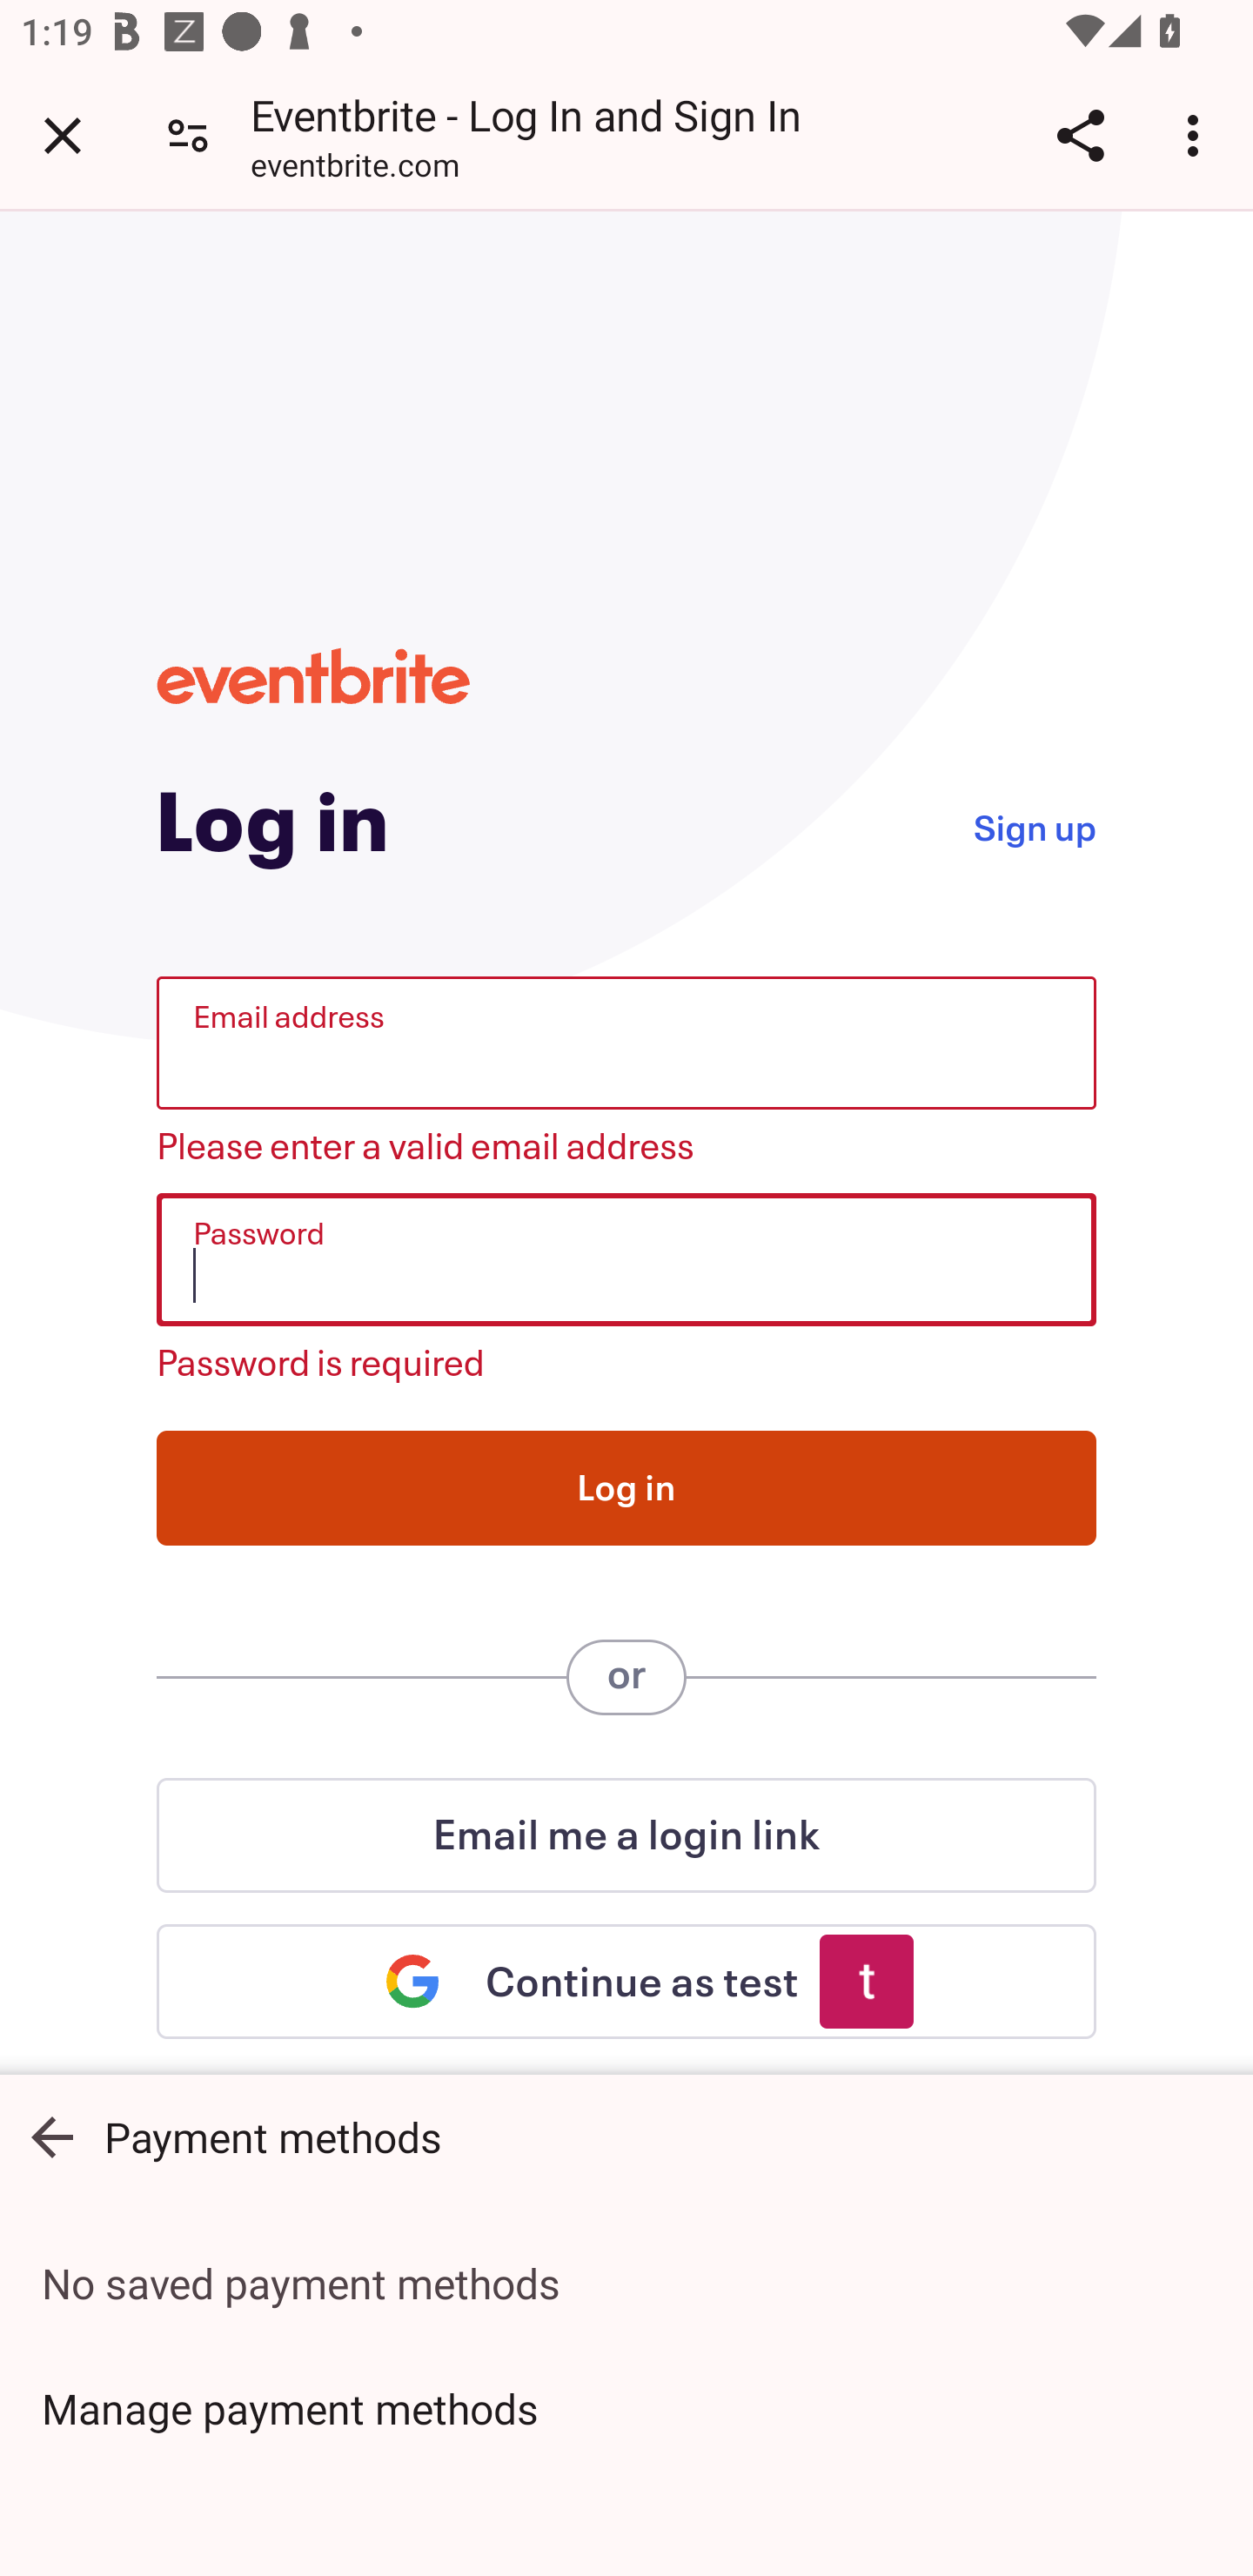  Describe the element at coordinates (52, 2136) in the screenshot. I see `Show keyboard` at that location.